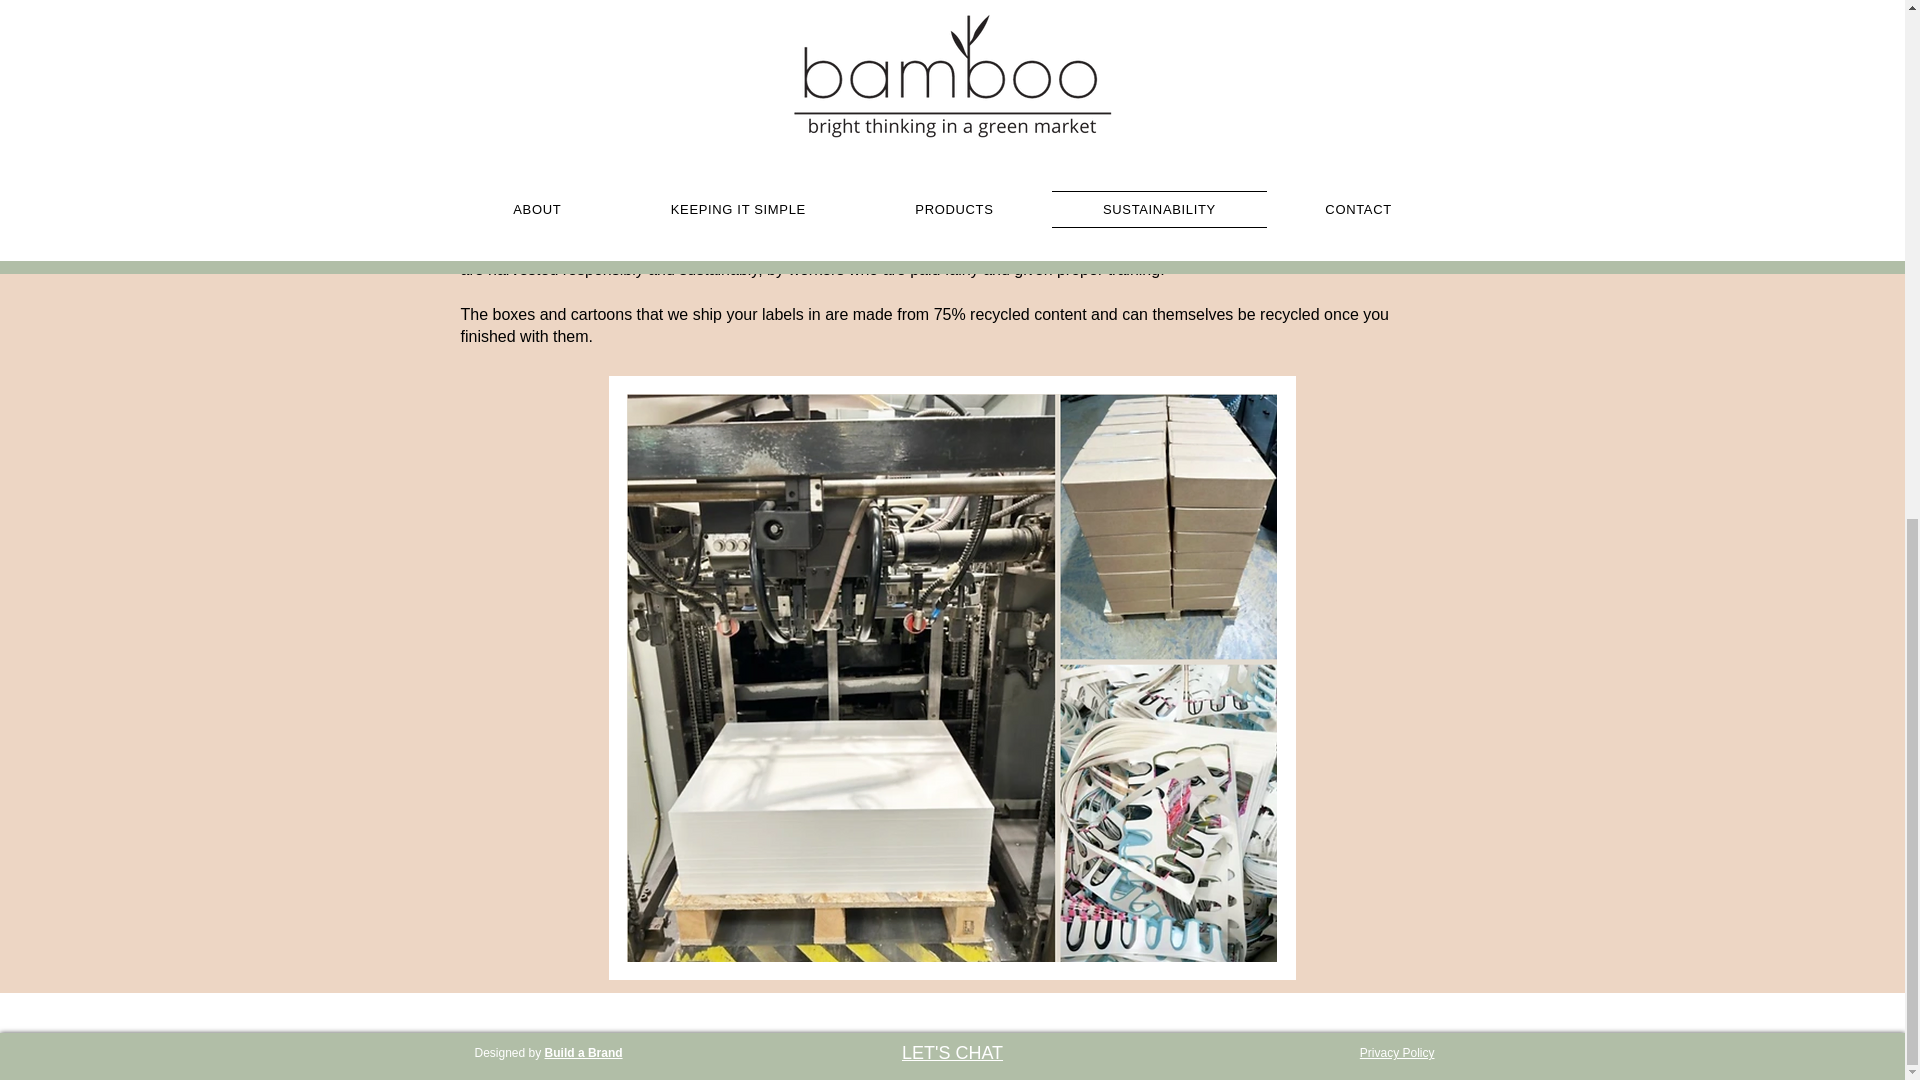 The height and width of the screenshot is (1080, 1920). Describe the element at coordinates (584, 1052) in the screenshot. I see `Build a Brand` at that location.